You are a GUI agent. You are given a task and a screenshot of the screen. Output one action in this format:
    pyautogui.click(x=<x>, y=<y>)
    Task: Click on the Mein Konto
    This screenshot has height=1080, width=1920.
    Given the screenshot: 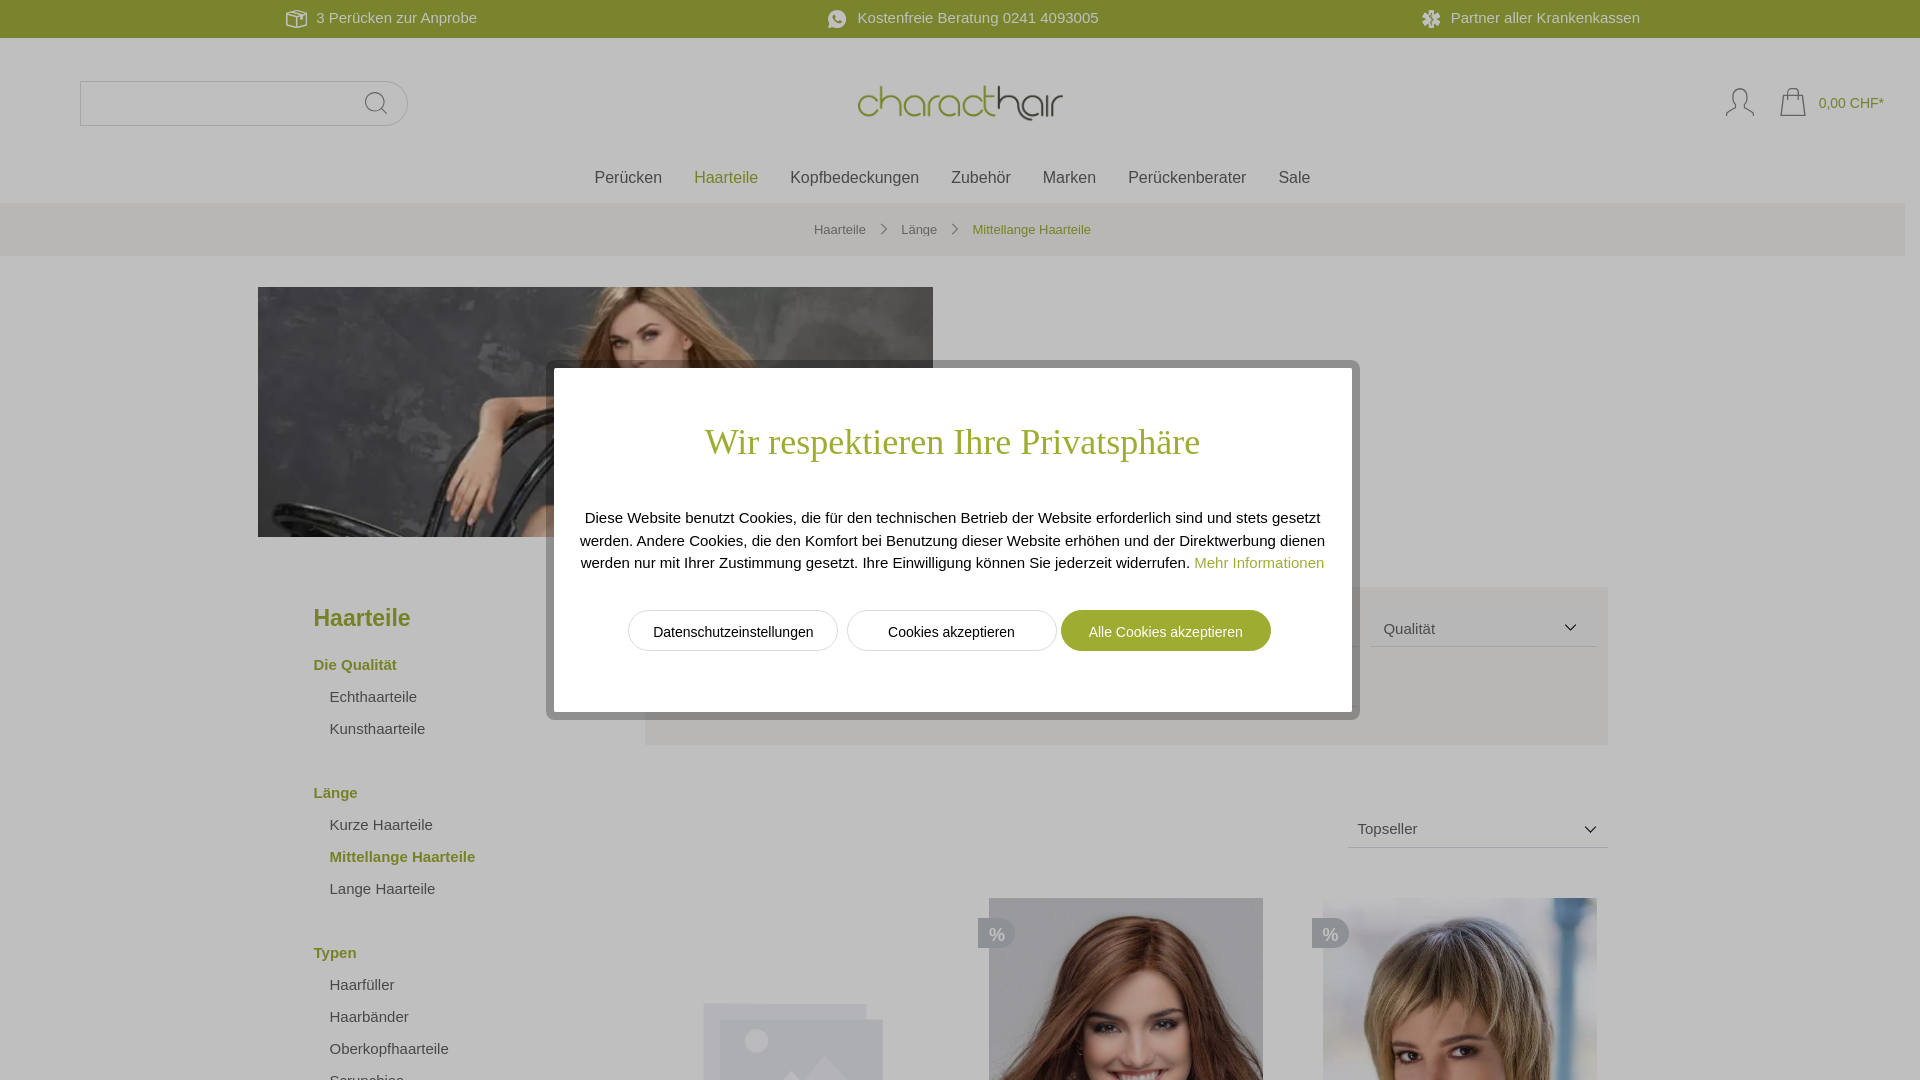 What is the action you would take?
    pyautogui.click(x=1740, y=104)
    